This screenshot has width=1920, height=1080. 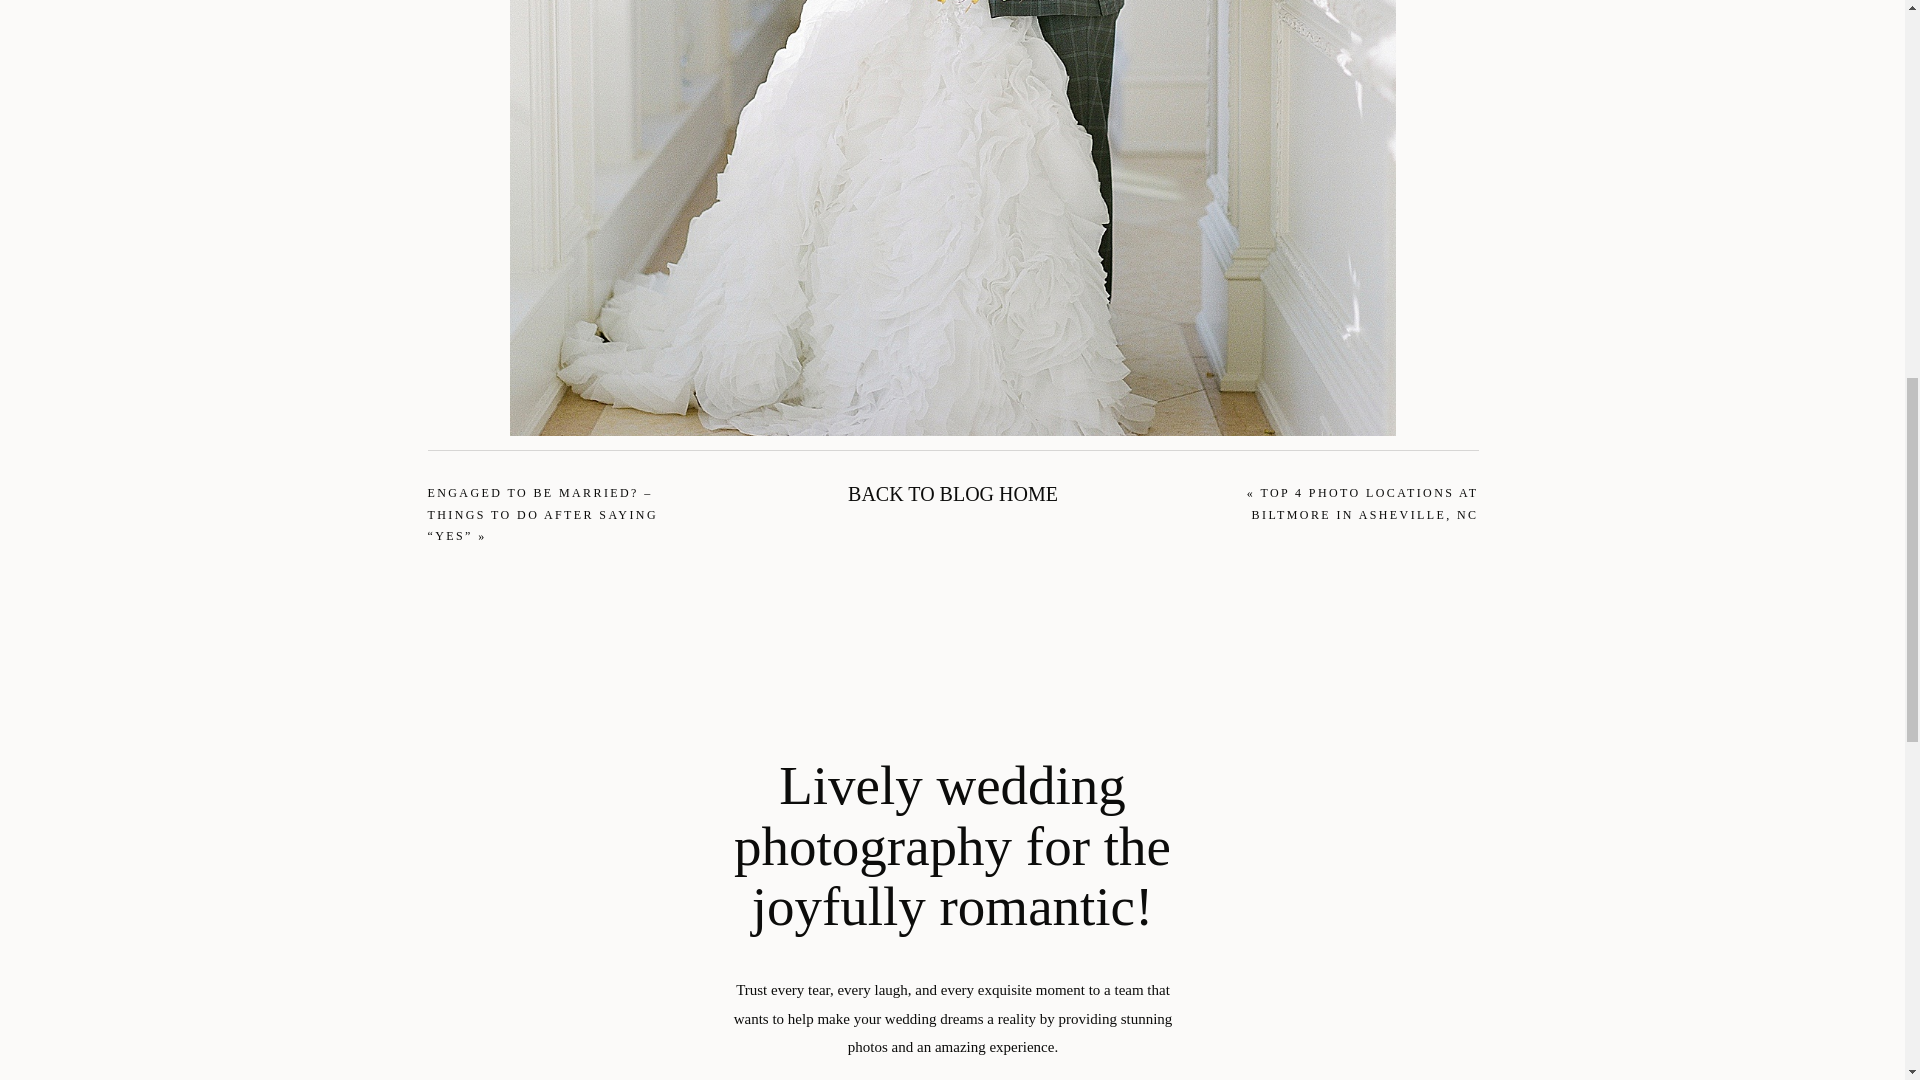 I want to click on Weddings by Debbie, so click(x=752, y=854).